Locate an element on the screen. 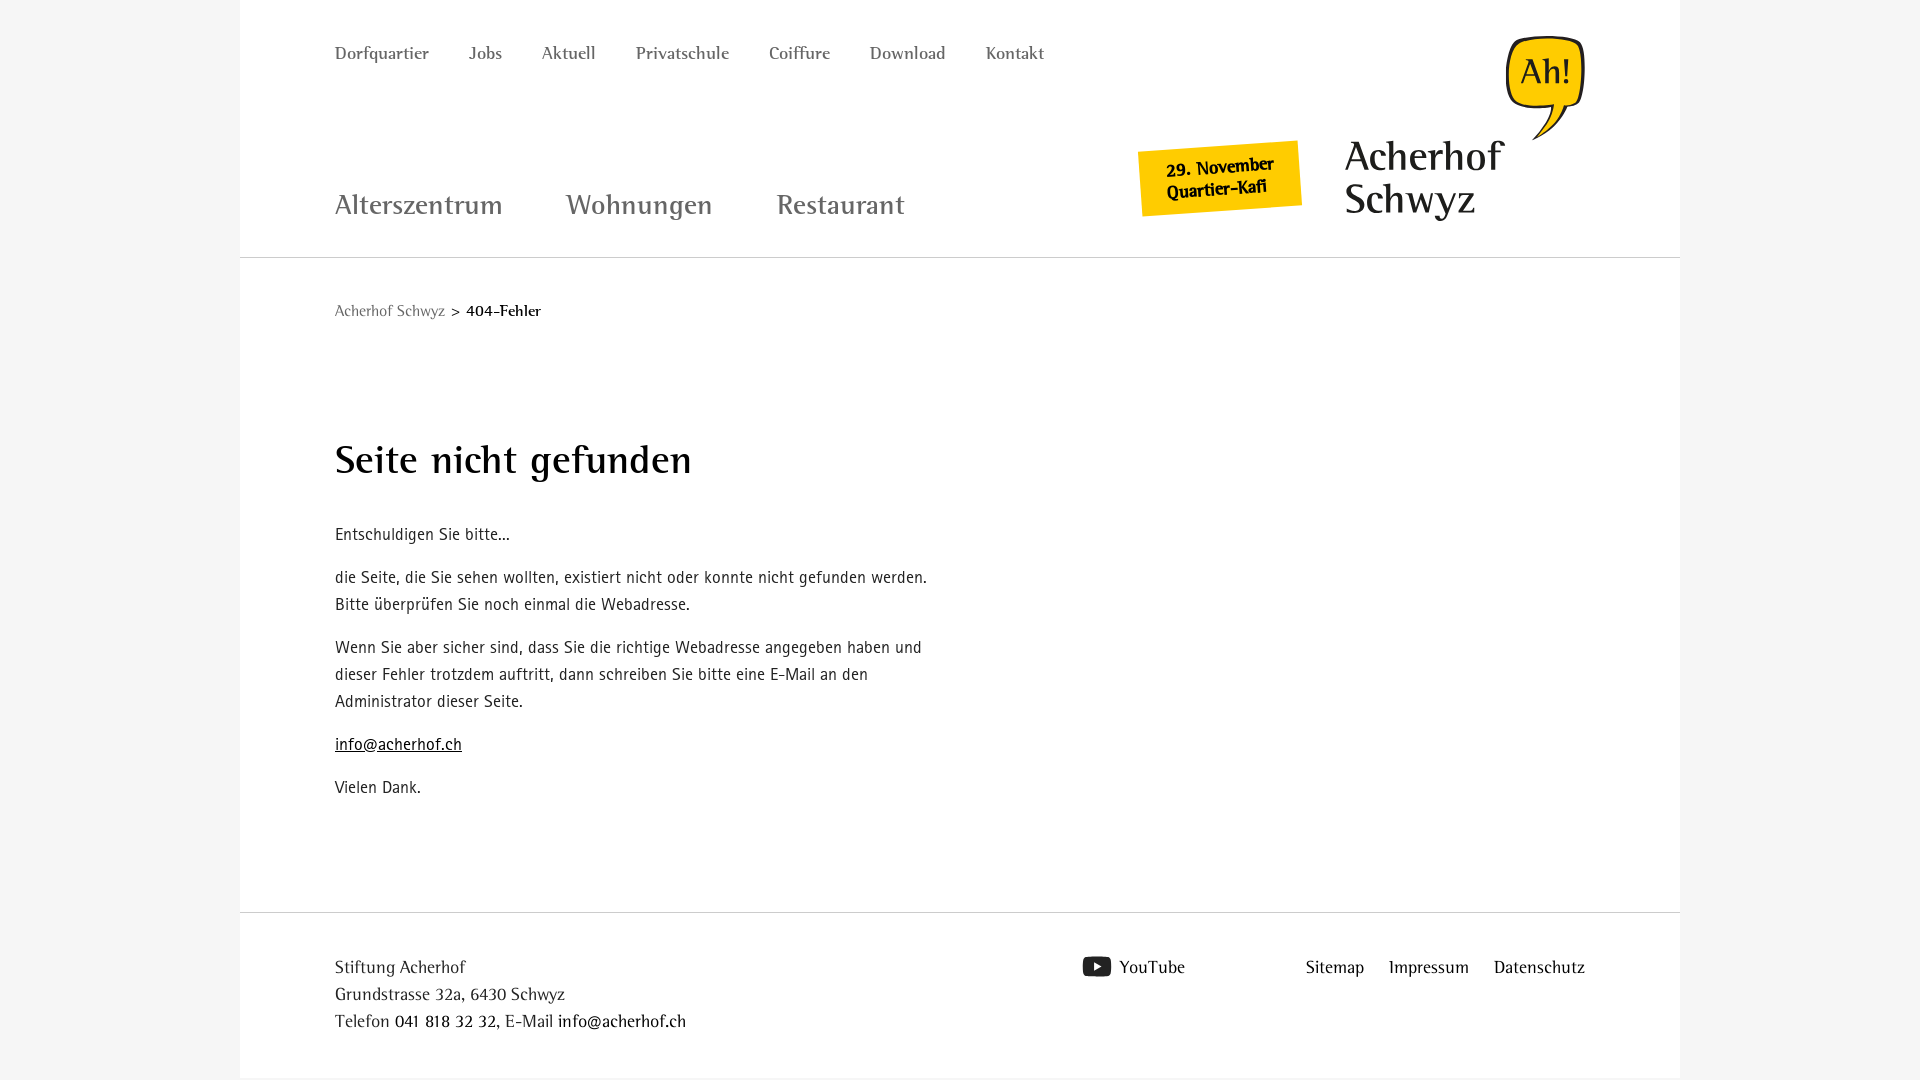 The width and height of the screenshot is (1920, 1080). Coiffure is located at coordinates (800, 54).